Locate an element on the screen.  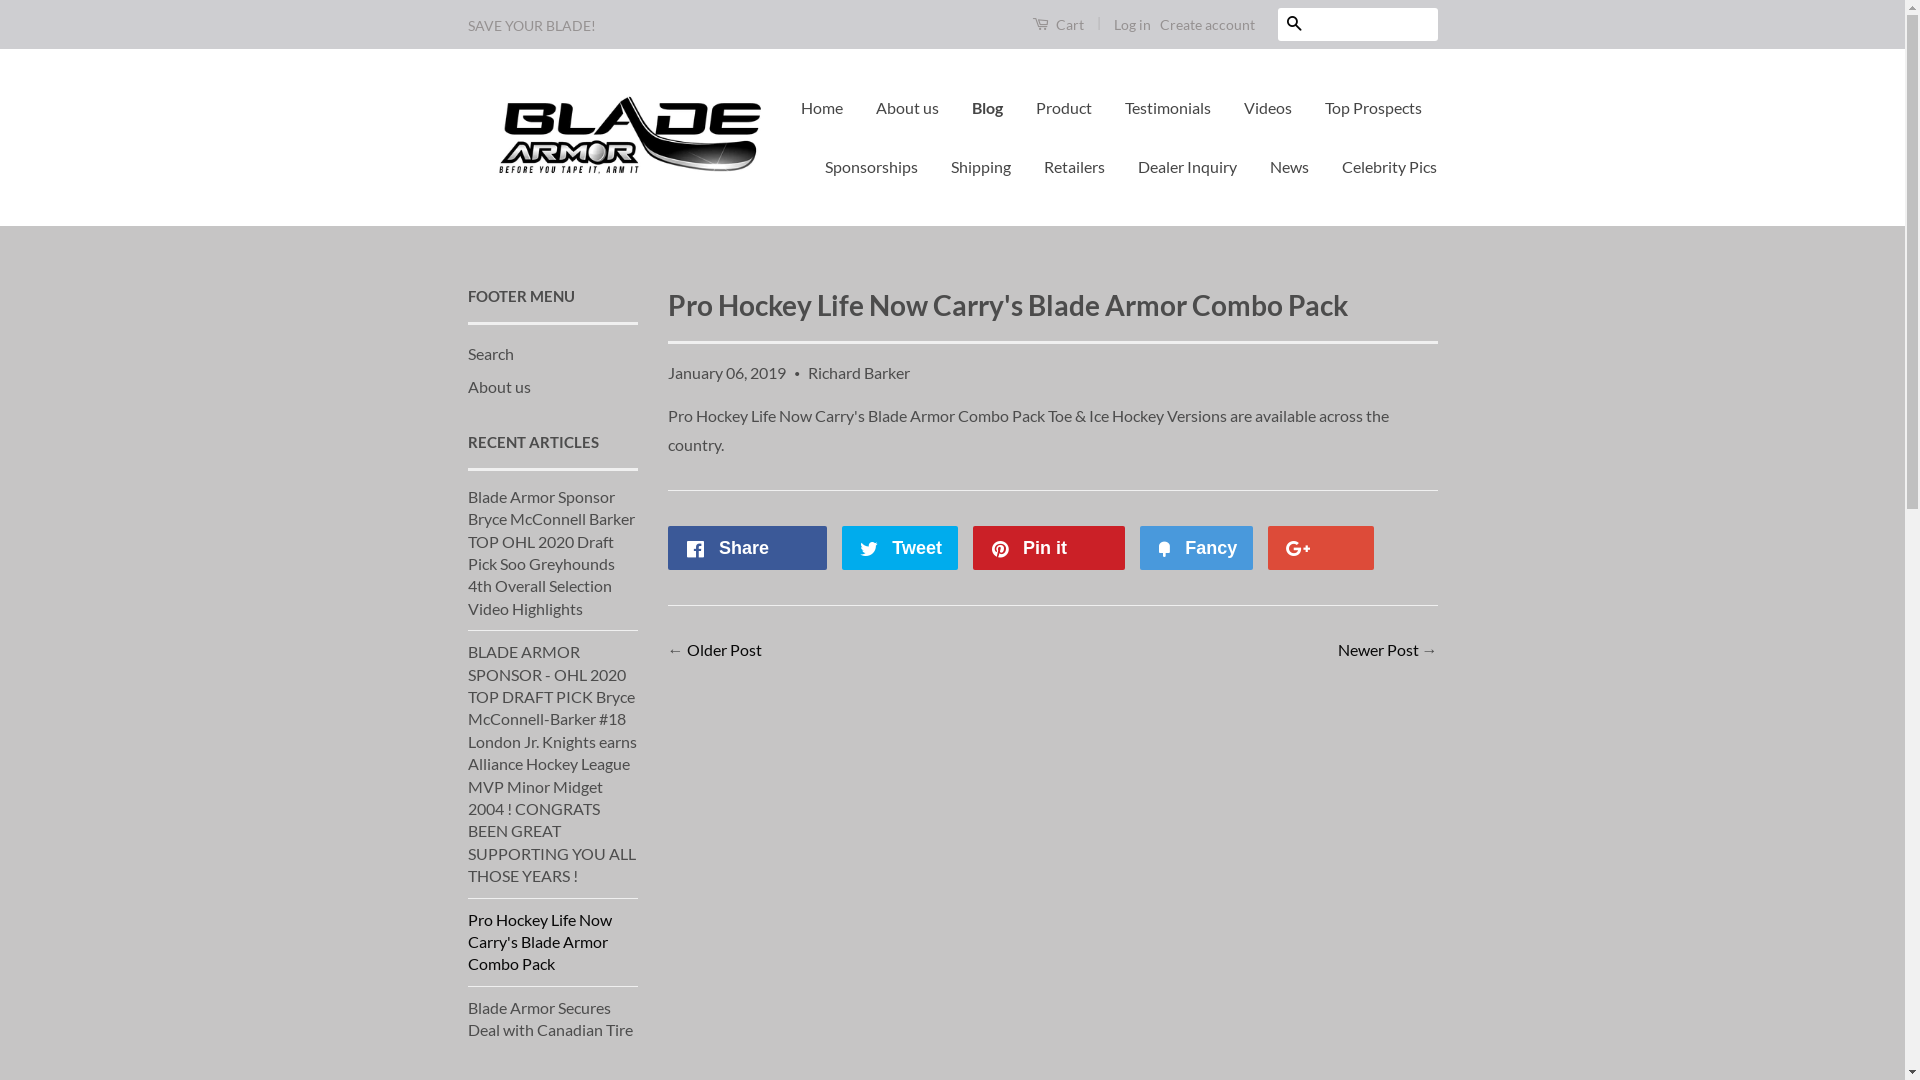
Blade Armor Secures Deal with Canadian Tire is located at coordinates (550, 1018).